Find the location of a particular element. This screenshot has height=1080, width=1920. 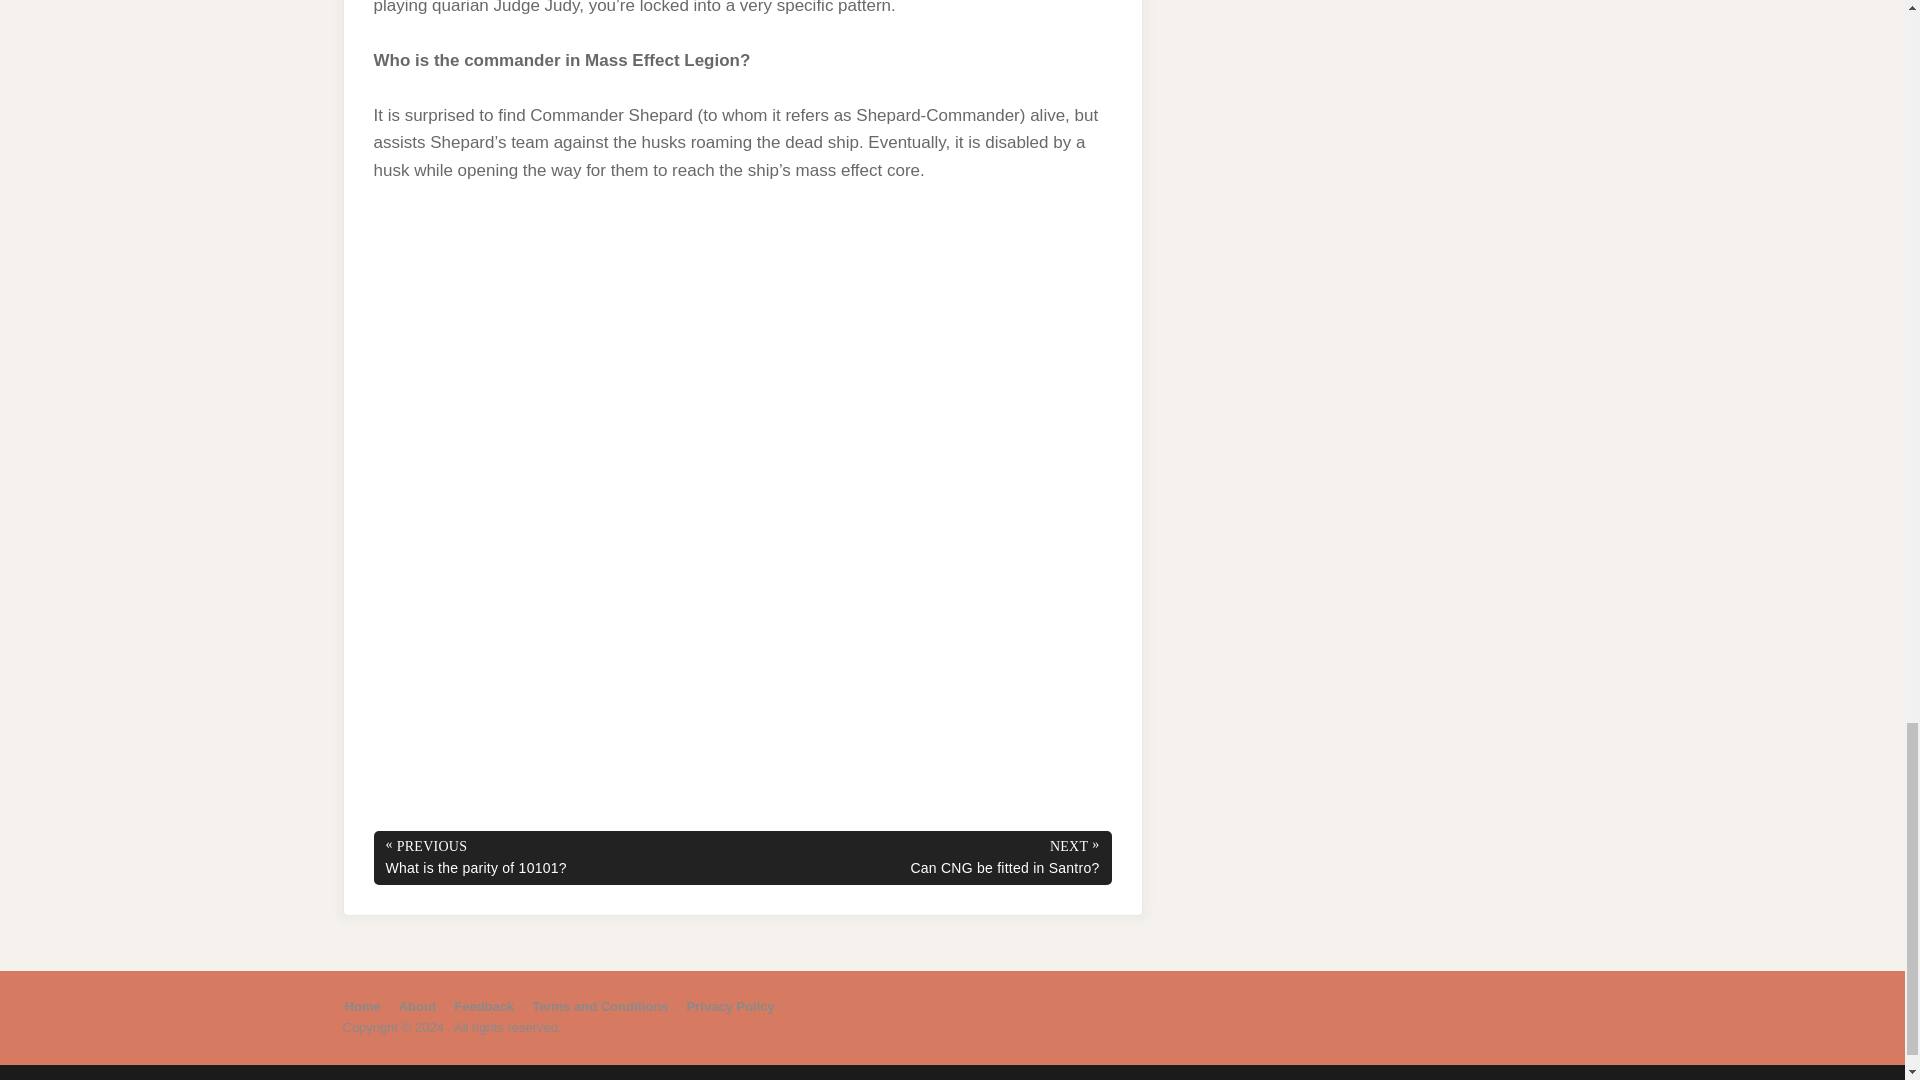

Feedback is located at coordinates (484, 1006).